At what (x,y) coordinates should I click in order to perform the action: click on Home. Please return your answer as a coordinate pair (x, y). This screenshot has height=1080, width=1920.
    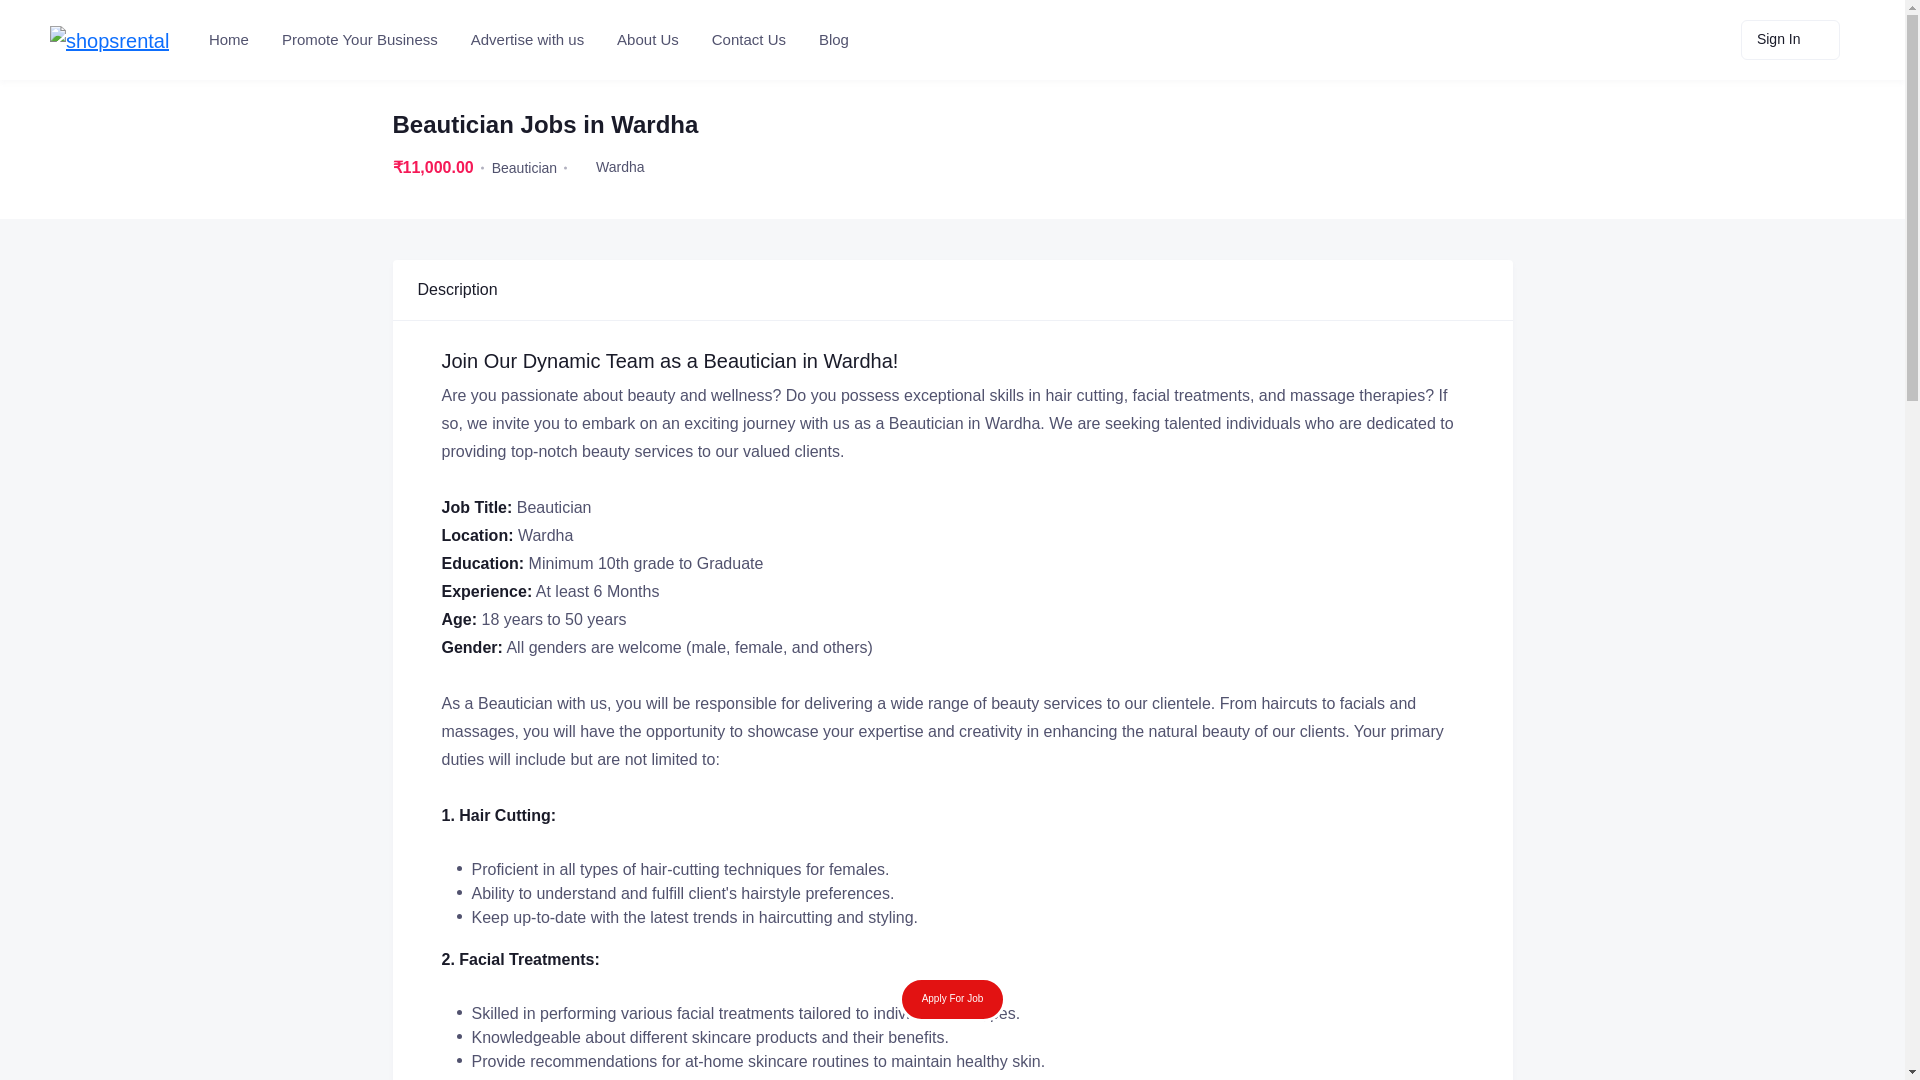
    Looking at the image, I should click on (227, 40).